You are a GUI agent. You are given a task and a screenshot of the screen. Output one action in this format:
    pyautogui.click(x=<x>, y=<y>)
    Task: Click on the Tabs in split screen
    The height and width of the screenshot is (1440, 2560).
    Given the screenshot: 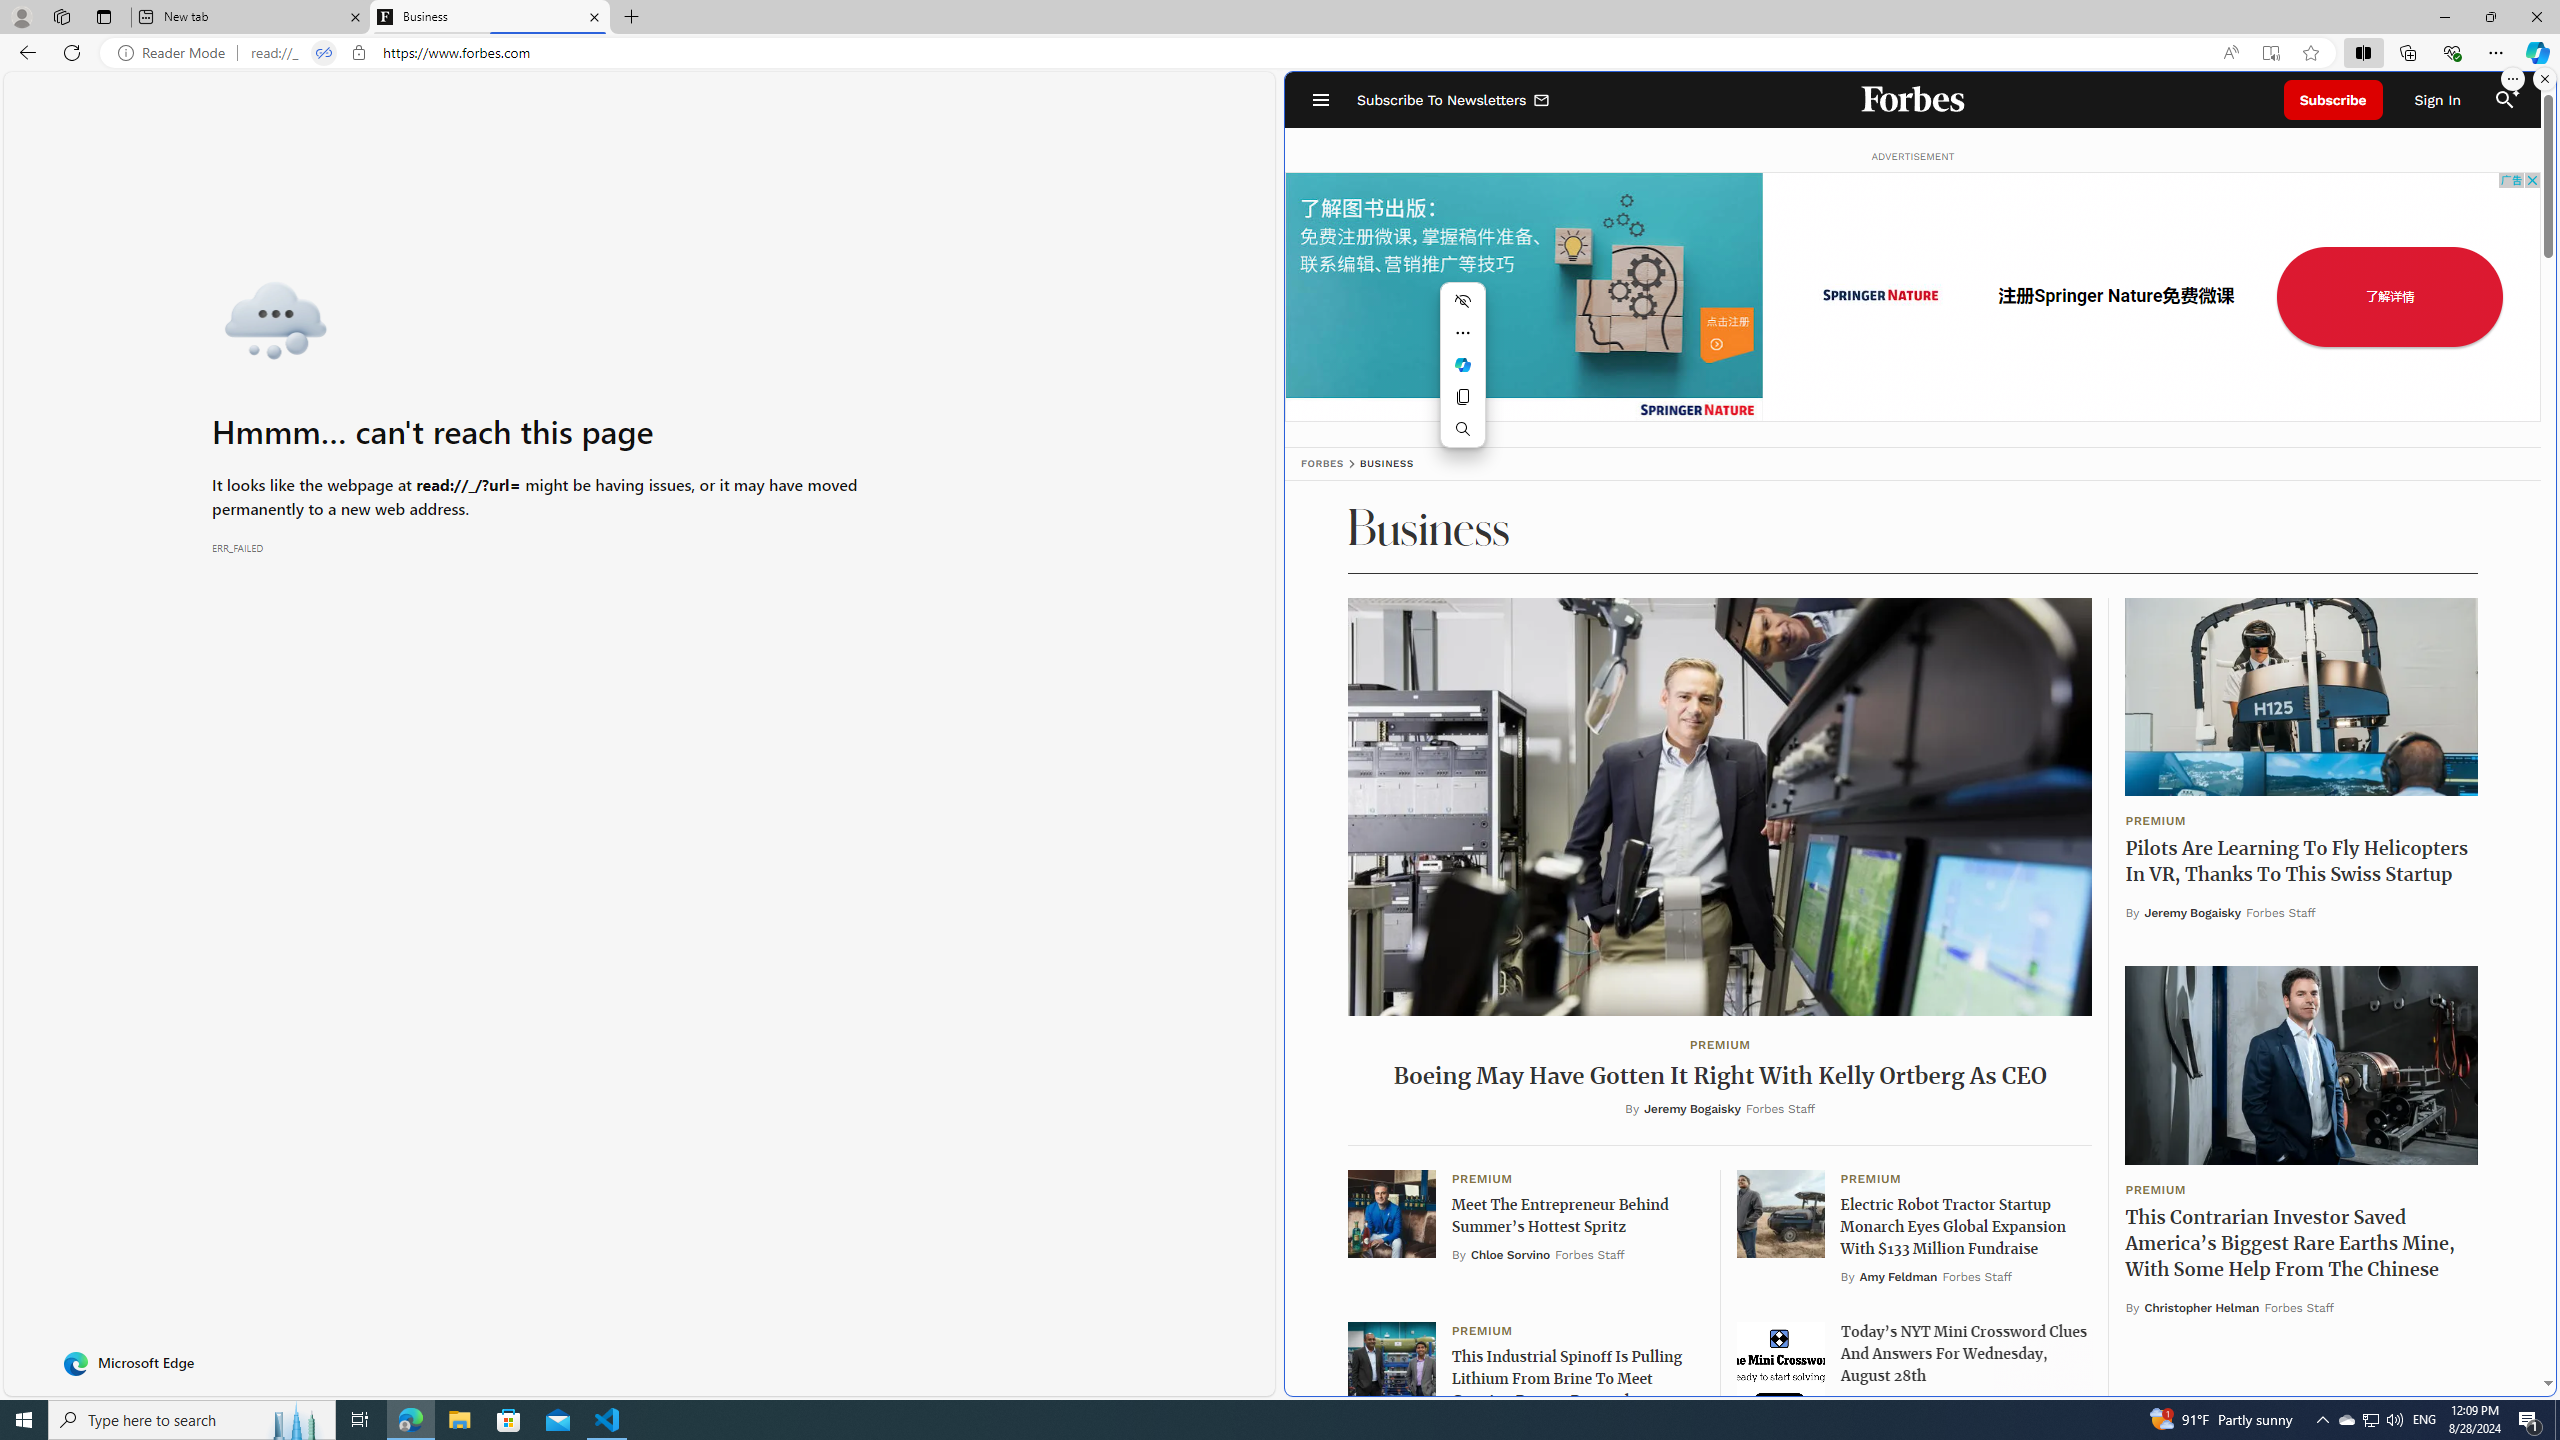 What is the action you would take?
    pyautogui.click(x=323, y=53)
    